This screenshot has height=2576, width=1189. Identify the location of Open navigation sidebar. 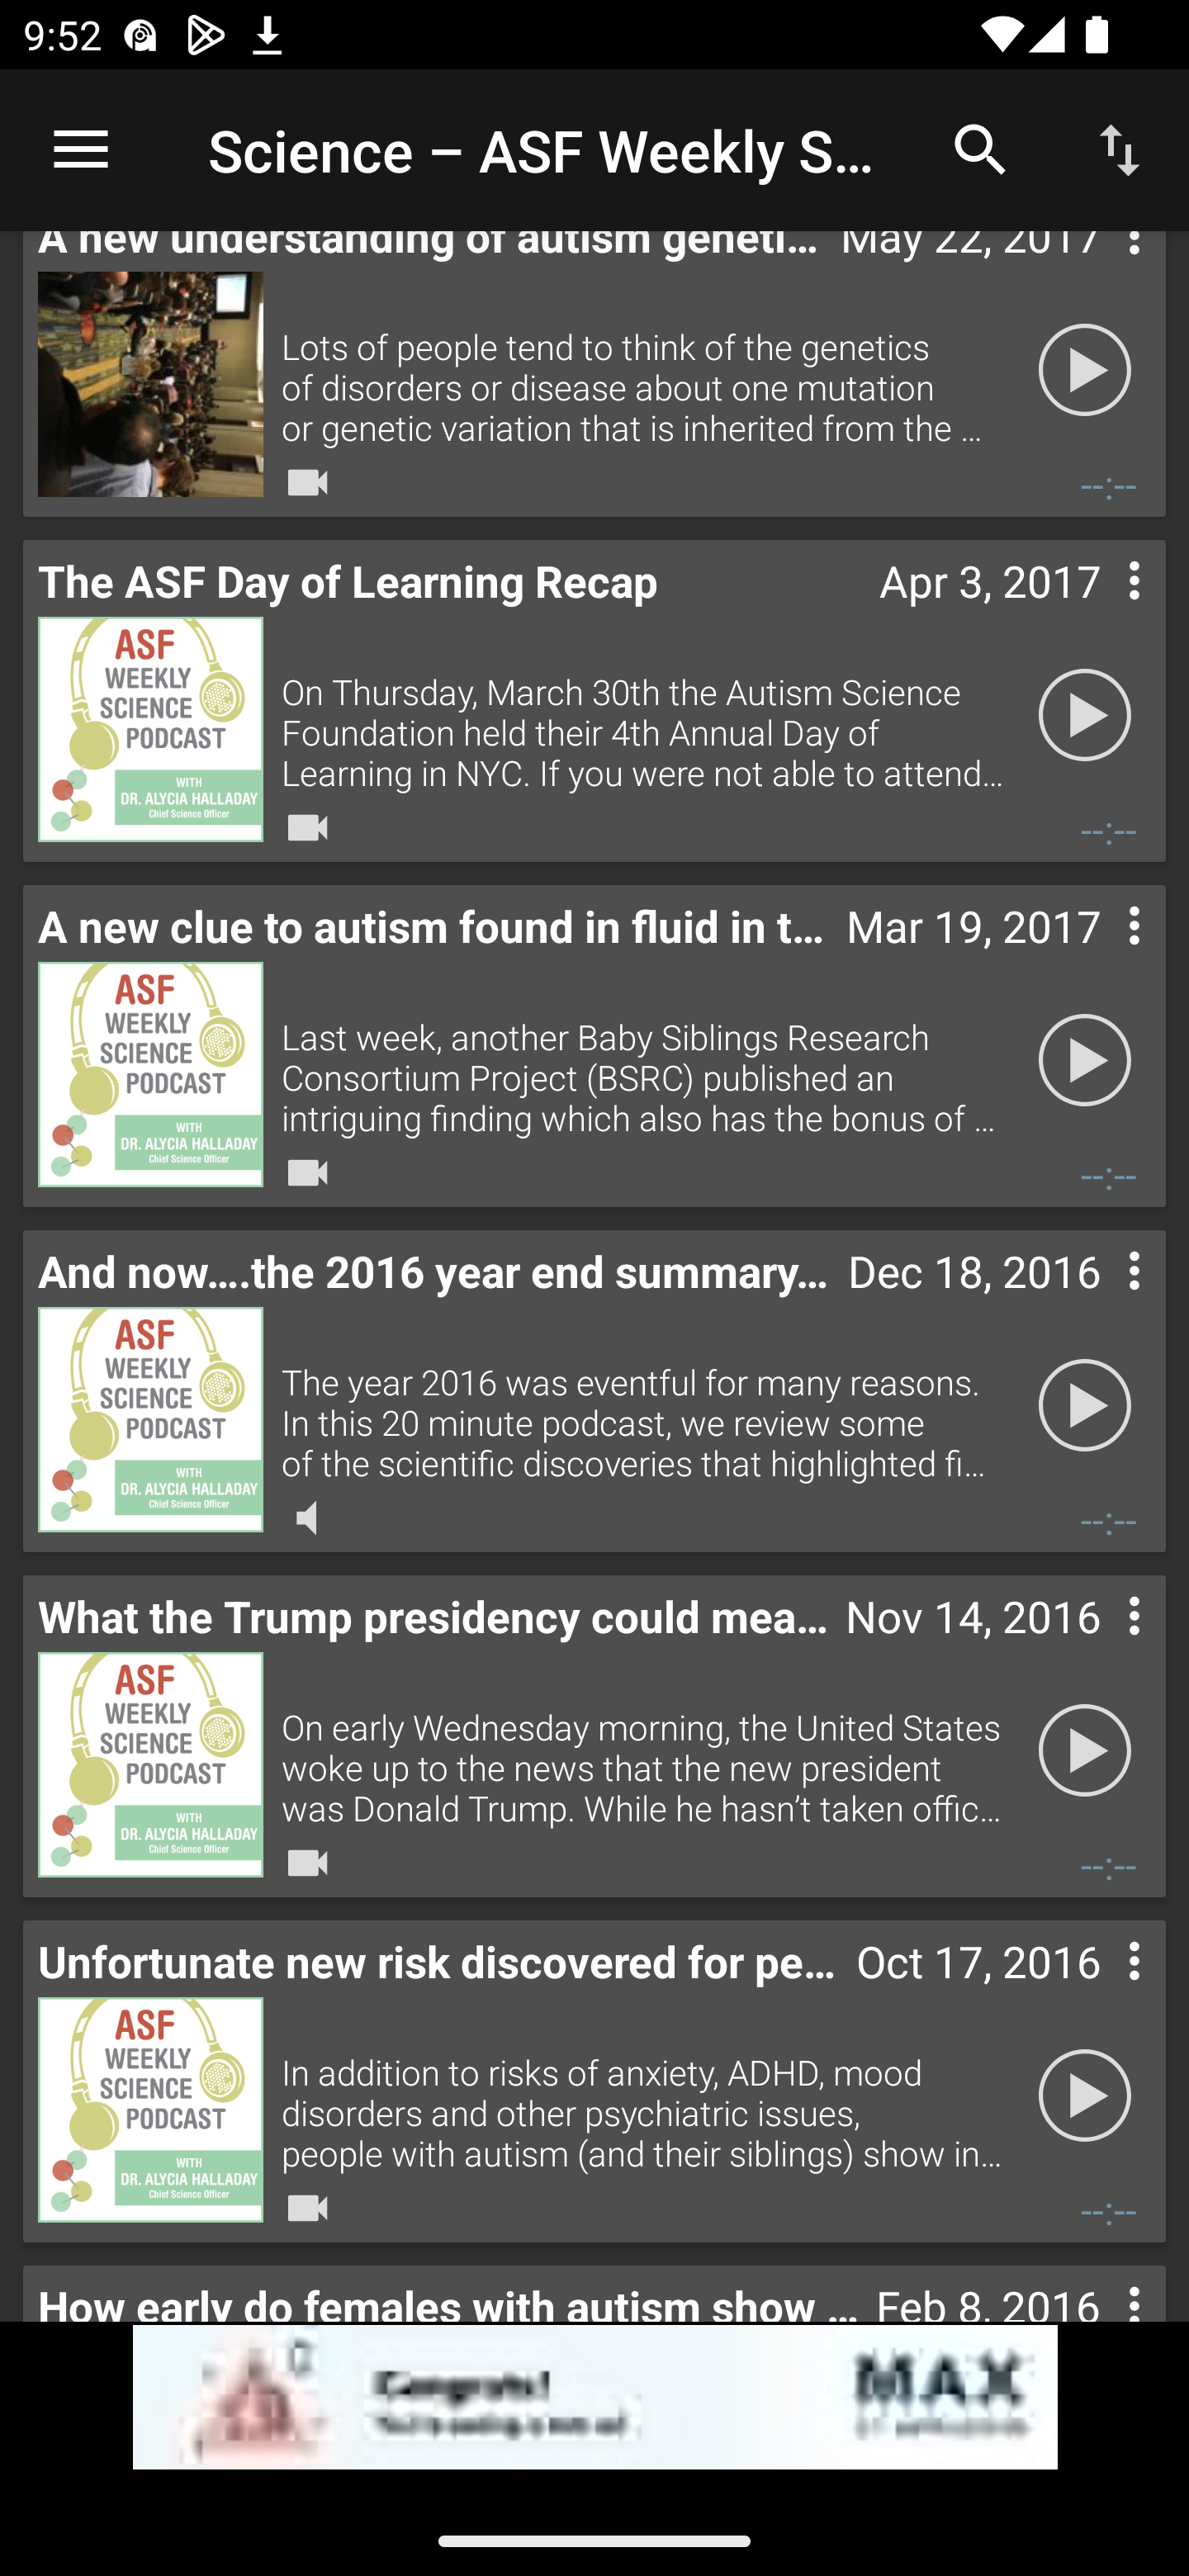
(81, 150).